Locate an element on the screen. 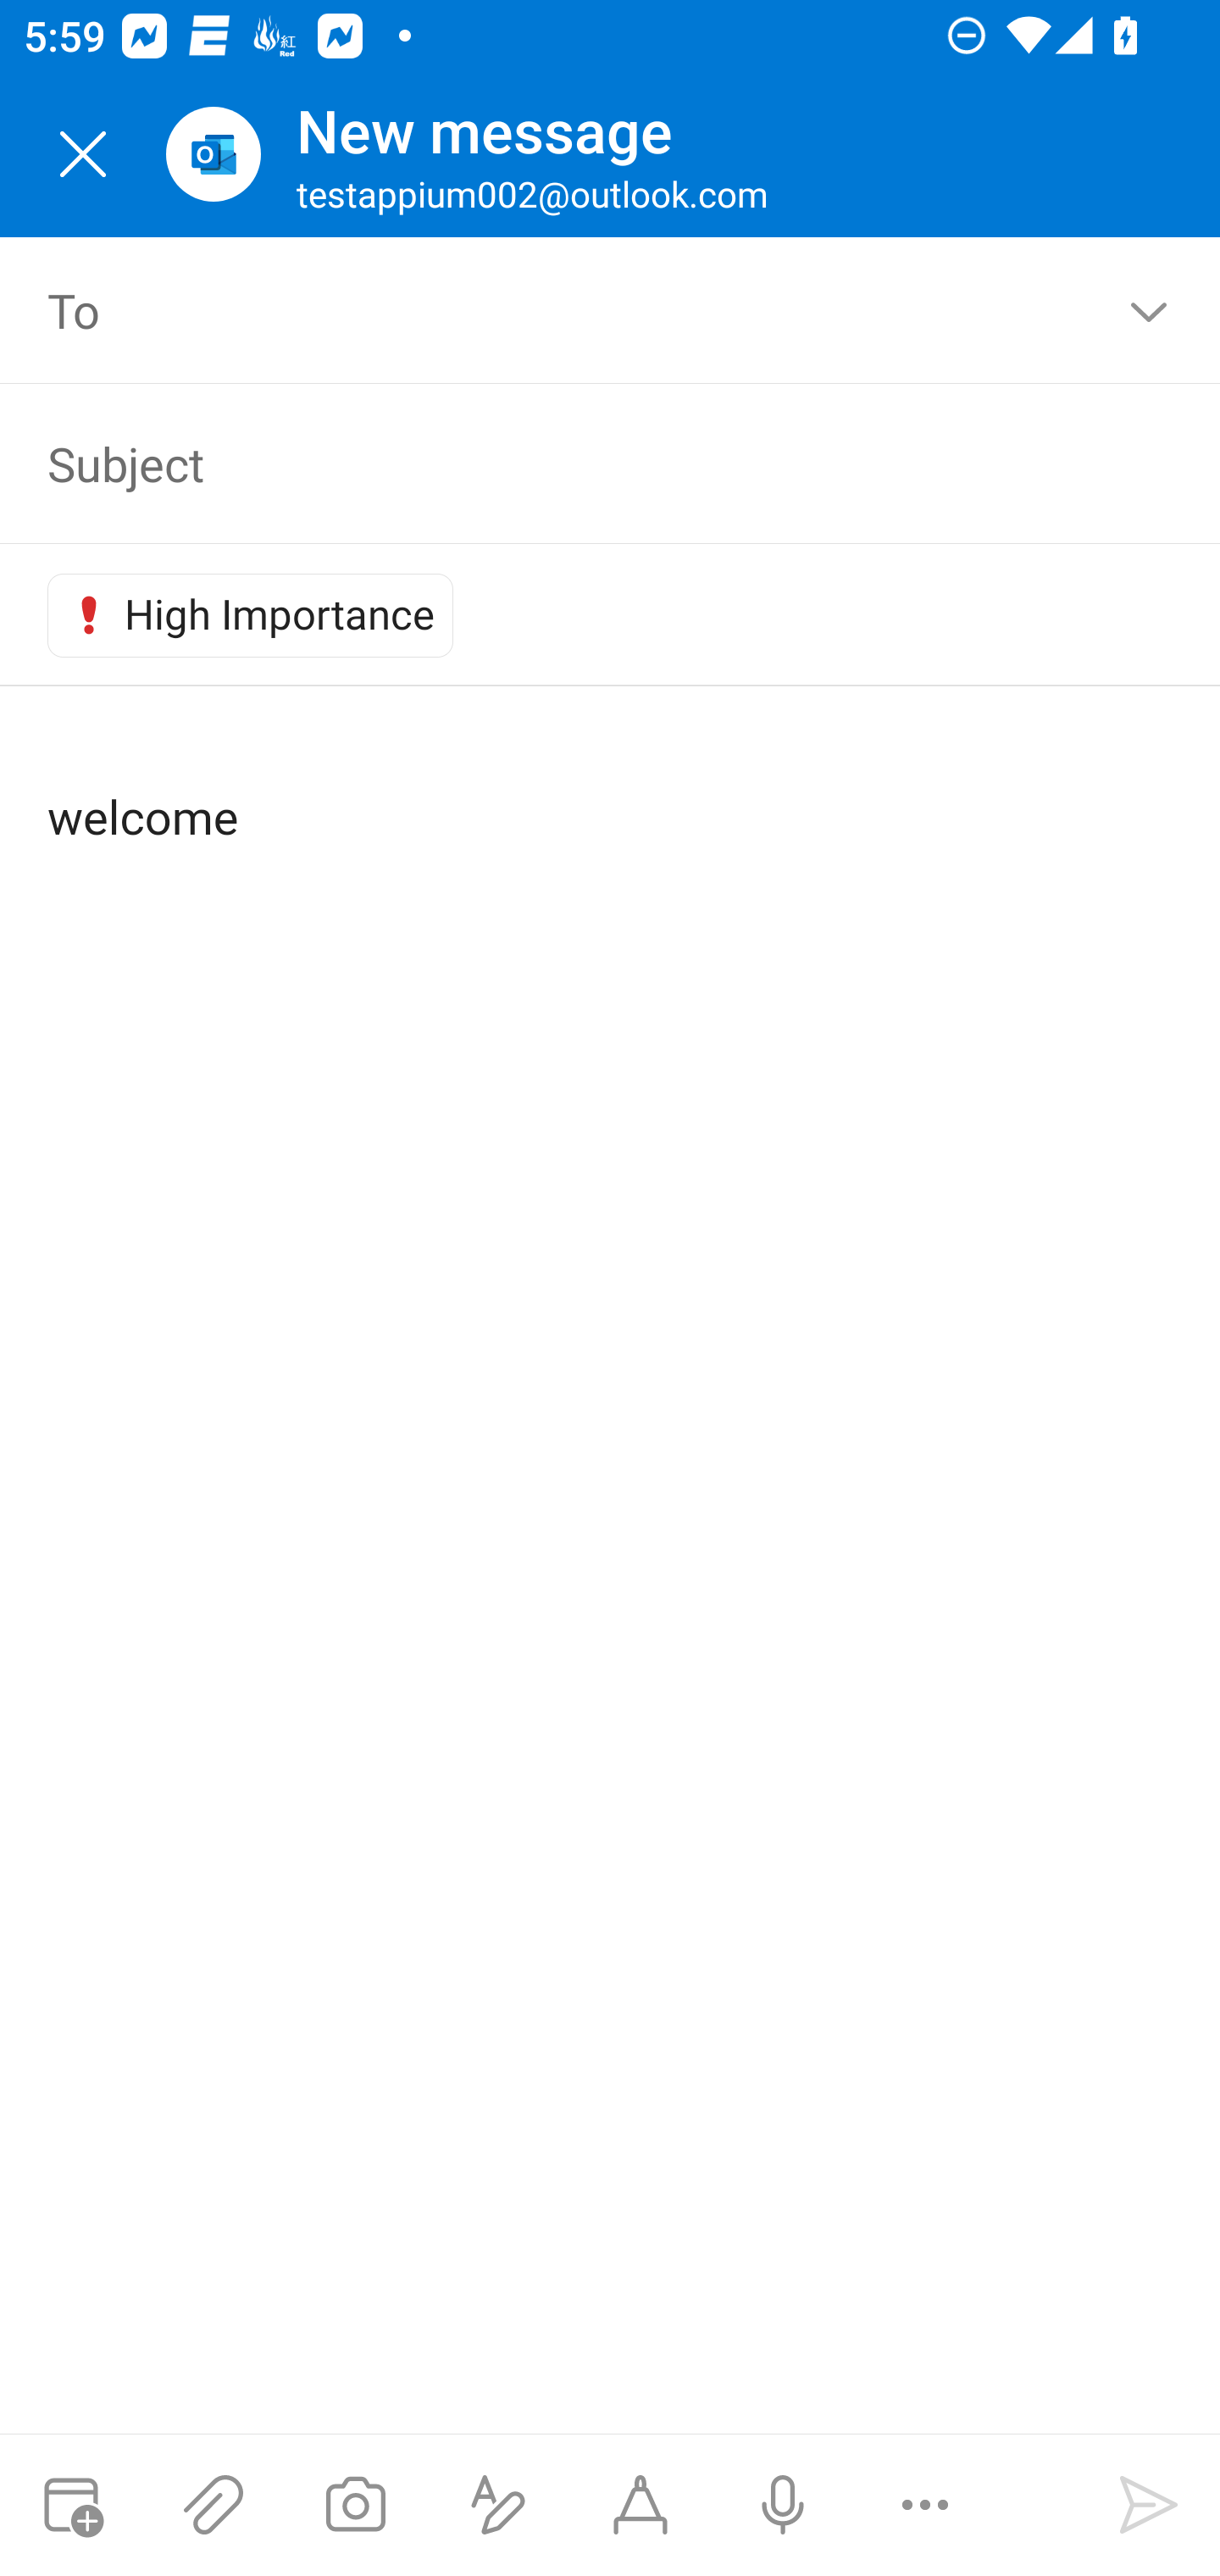  Send is located at coordinates (1149, 2505).